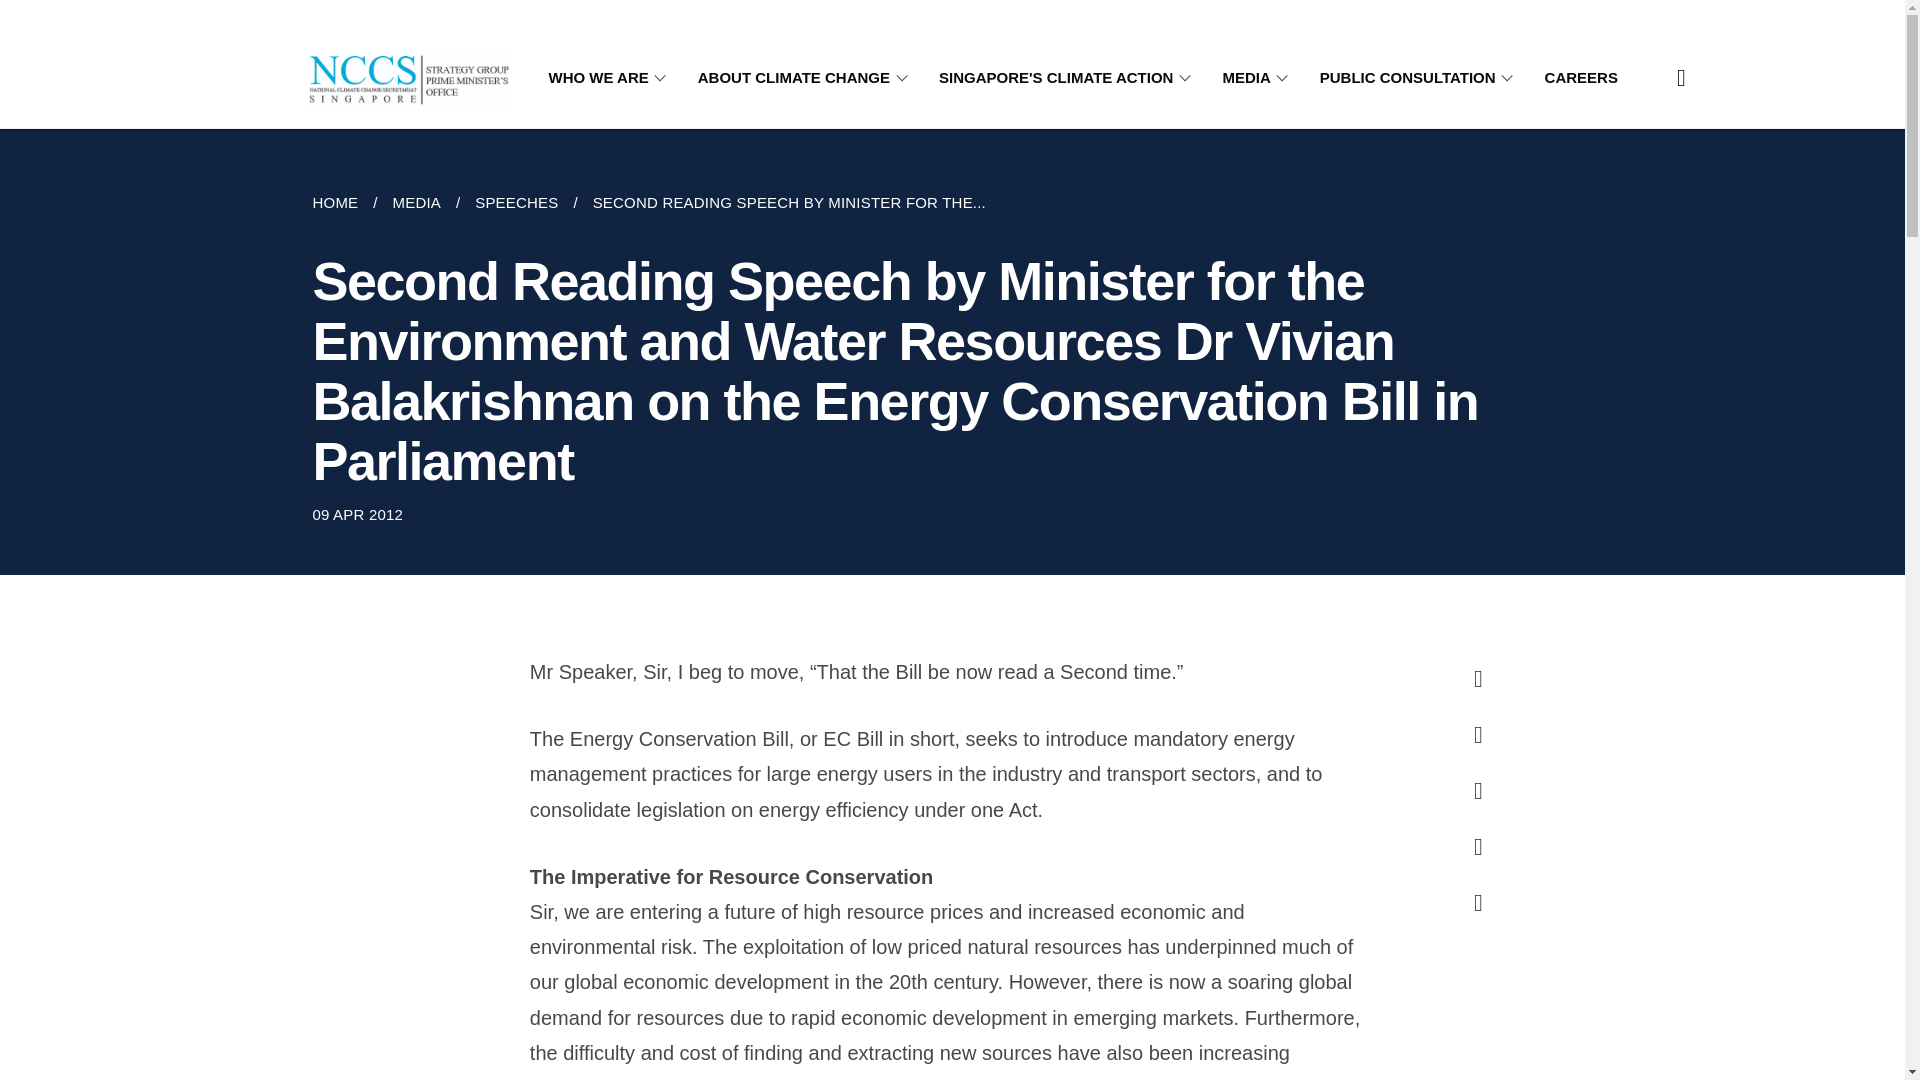 The height and width of the screenshot is (1080, 1920). What do you see at coordinates (342, 202) in the screenshot?
I see `HOME` at bounding box center [342, 202].